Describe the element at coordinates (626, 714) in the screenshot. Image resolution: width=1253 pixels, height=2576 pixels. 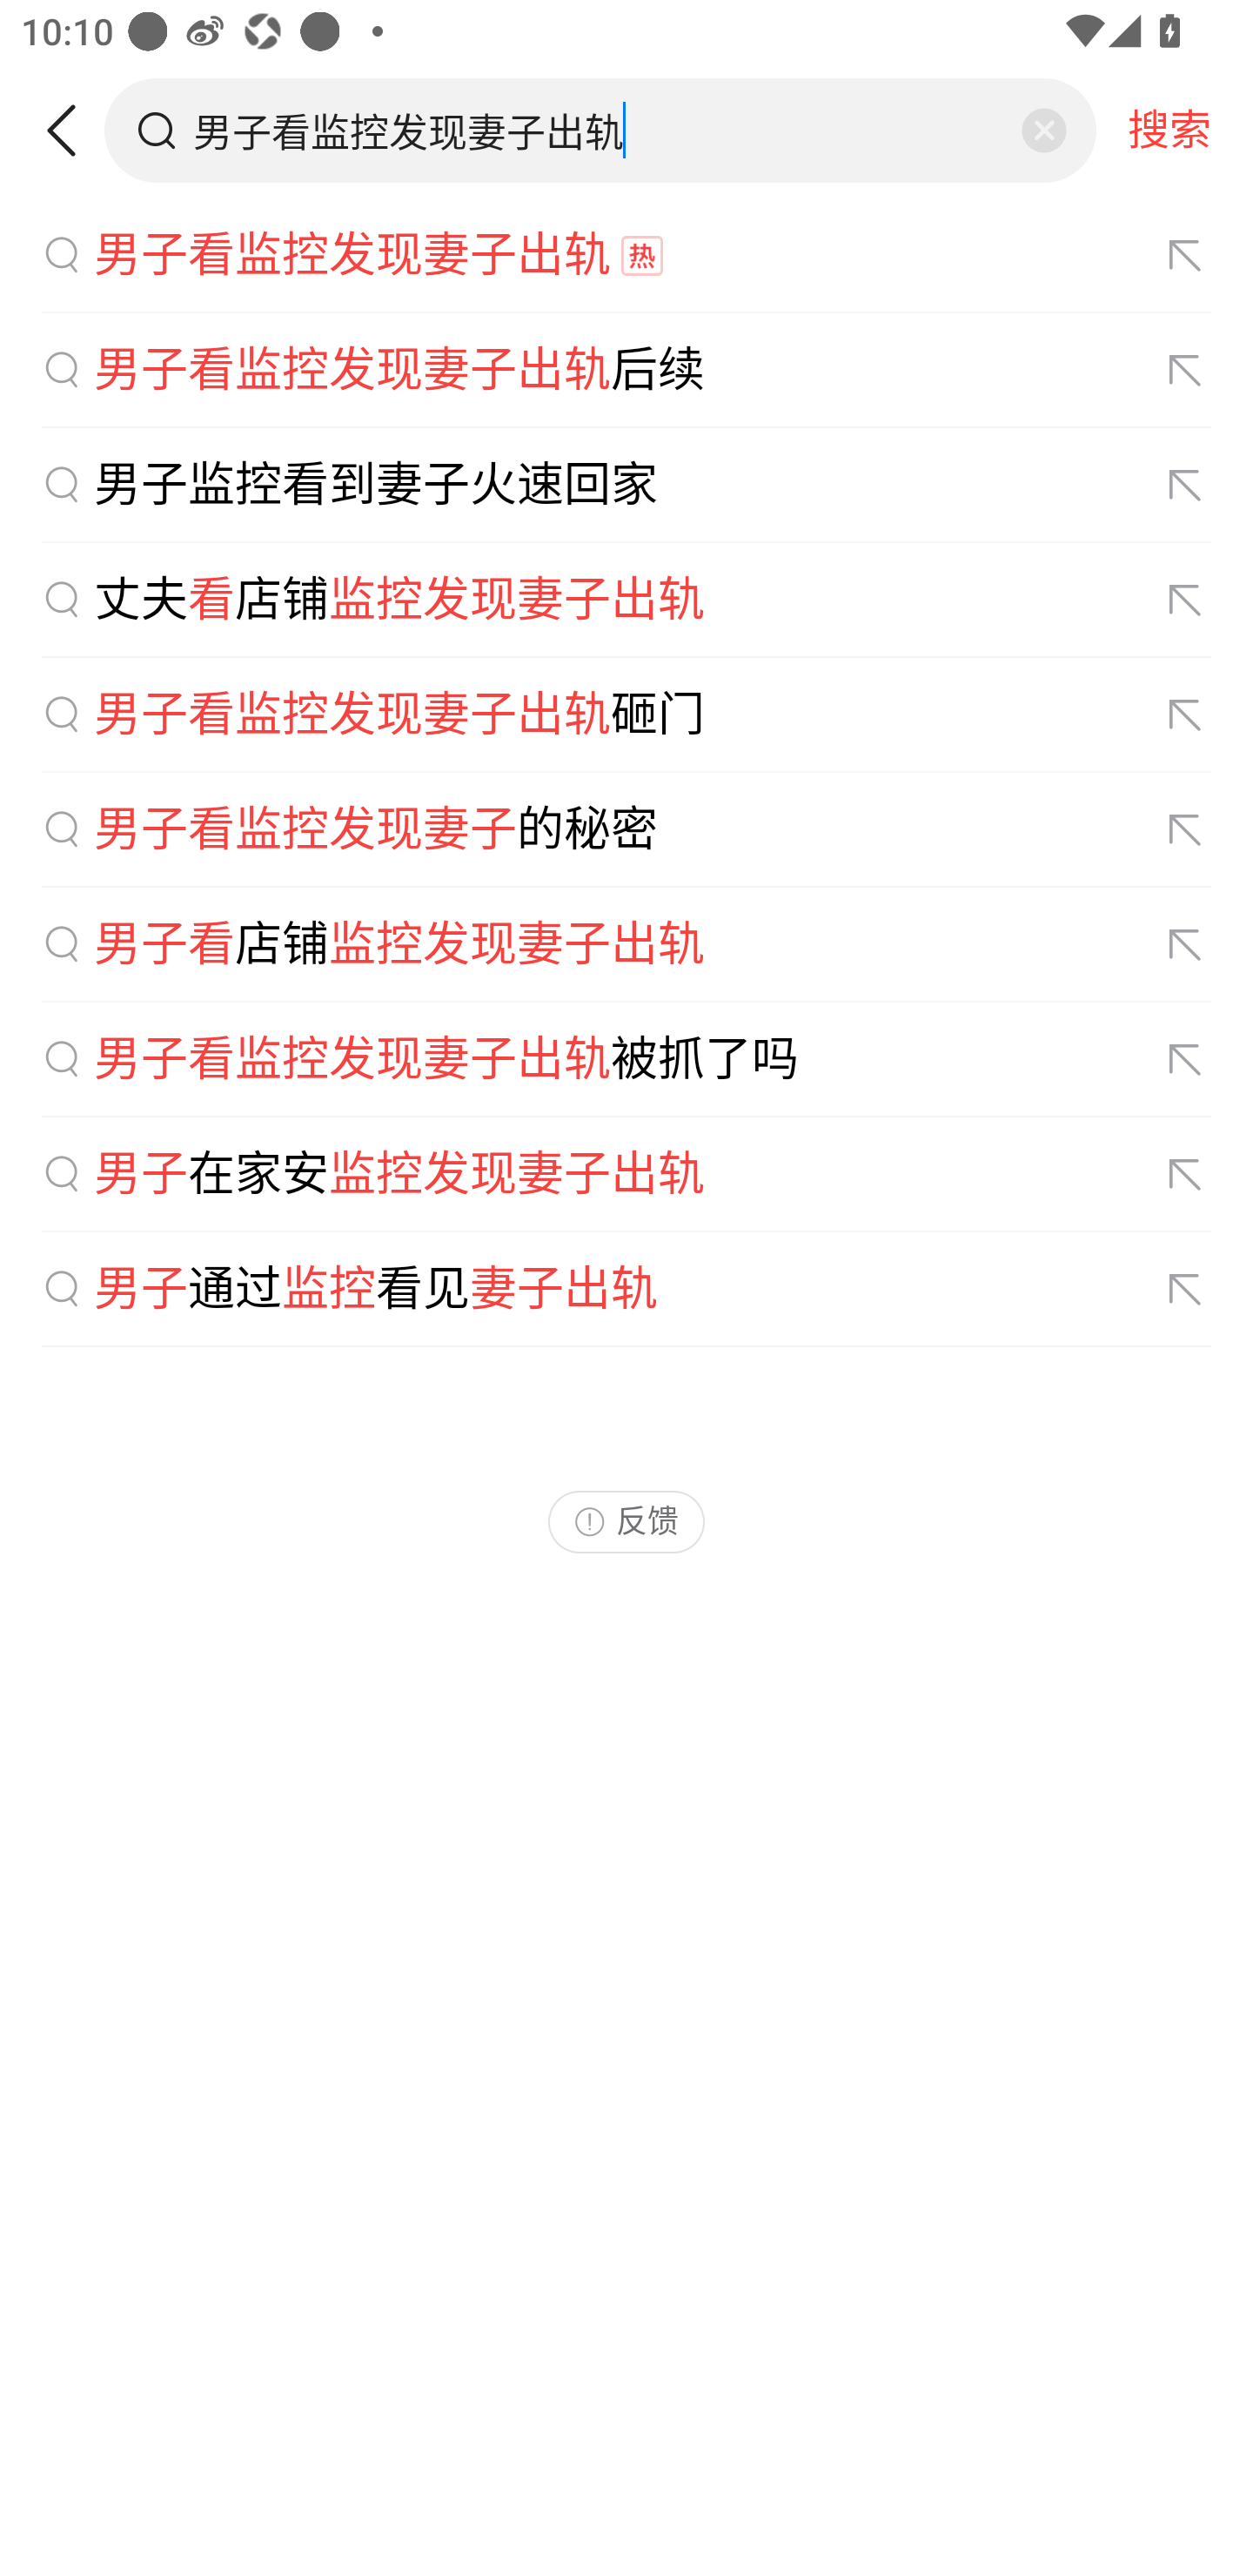
I see `男子看监控发现妻子出轨砸门 填充搜索词男子看监控发现妻子出轨砸门至搜索框` at that location.